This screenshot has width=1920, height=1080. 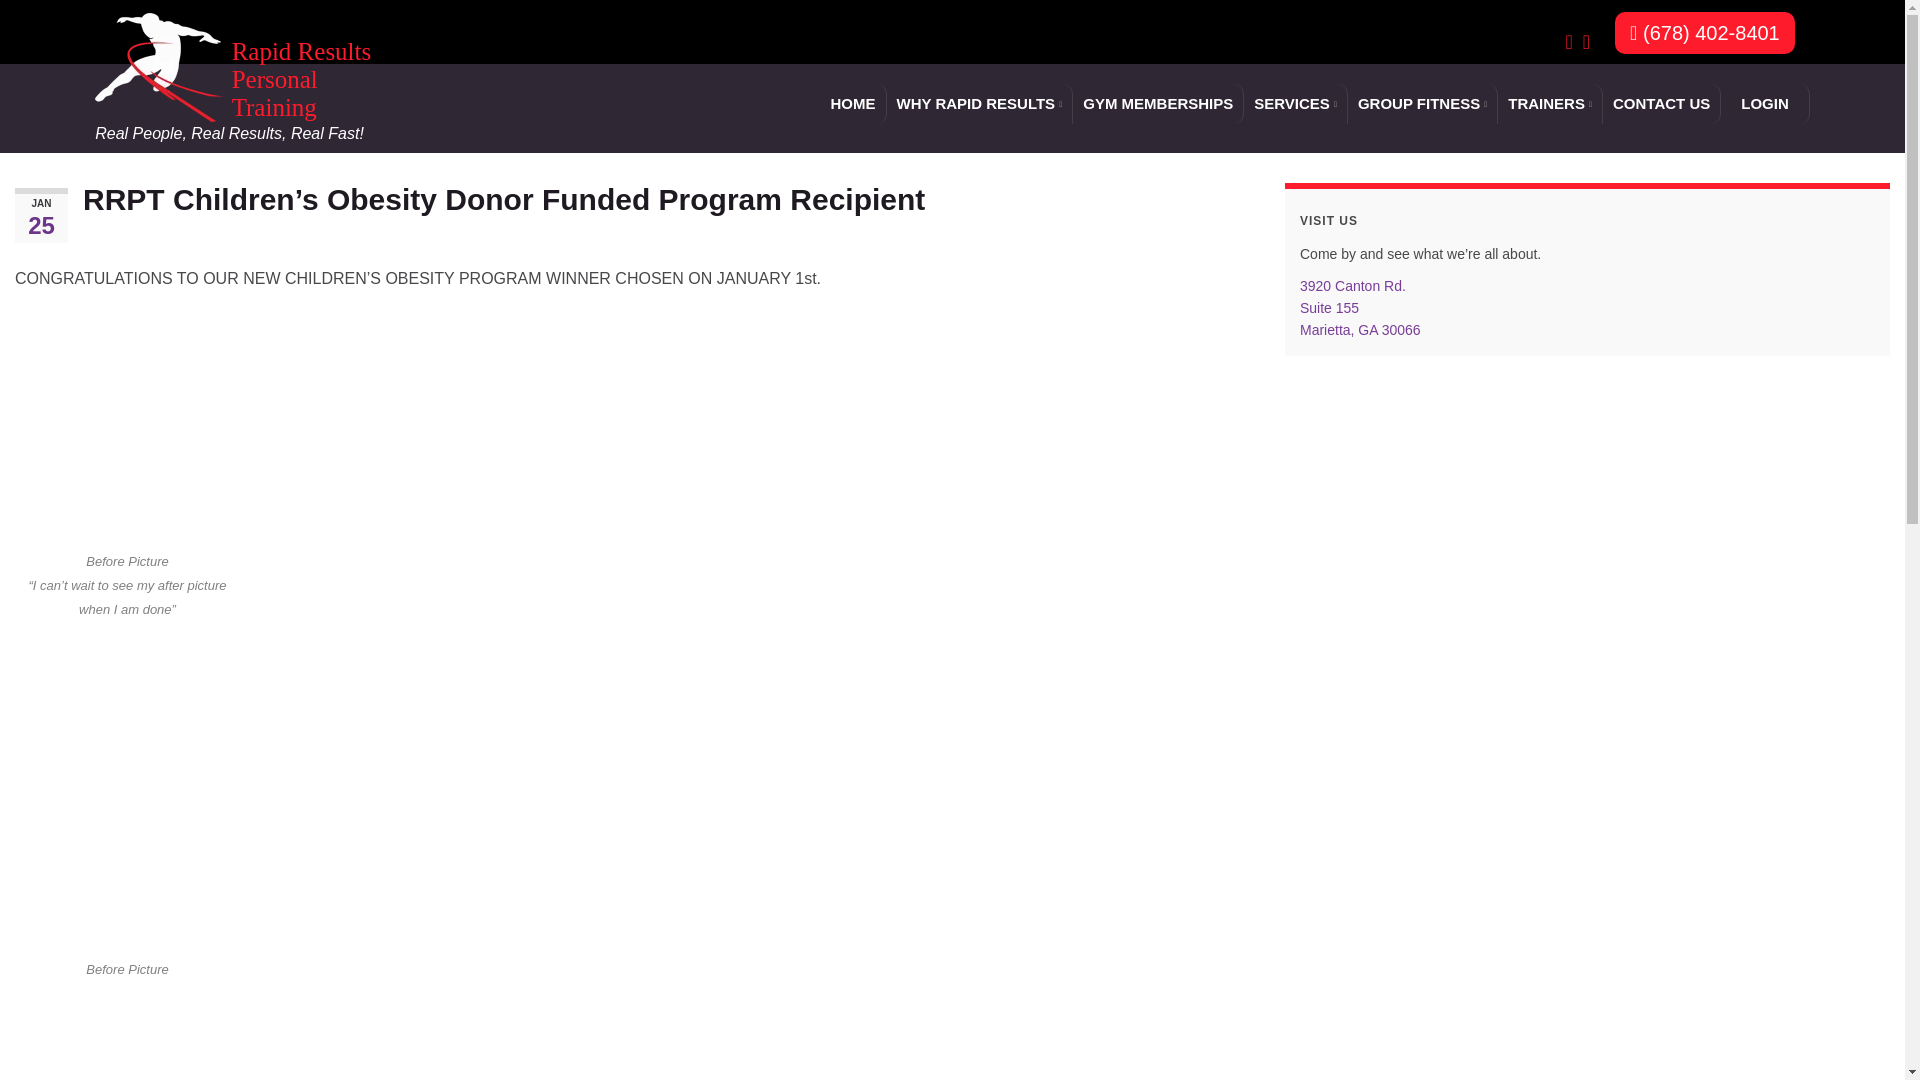 I want to click on Visit Rapid Results Personal Training's Facebook page, so click(x=1568, y=40).